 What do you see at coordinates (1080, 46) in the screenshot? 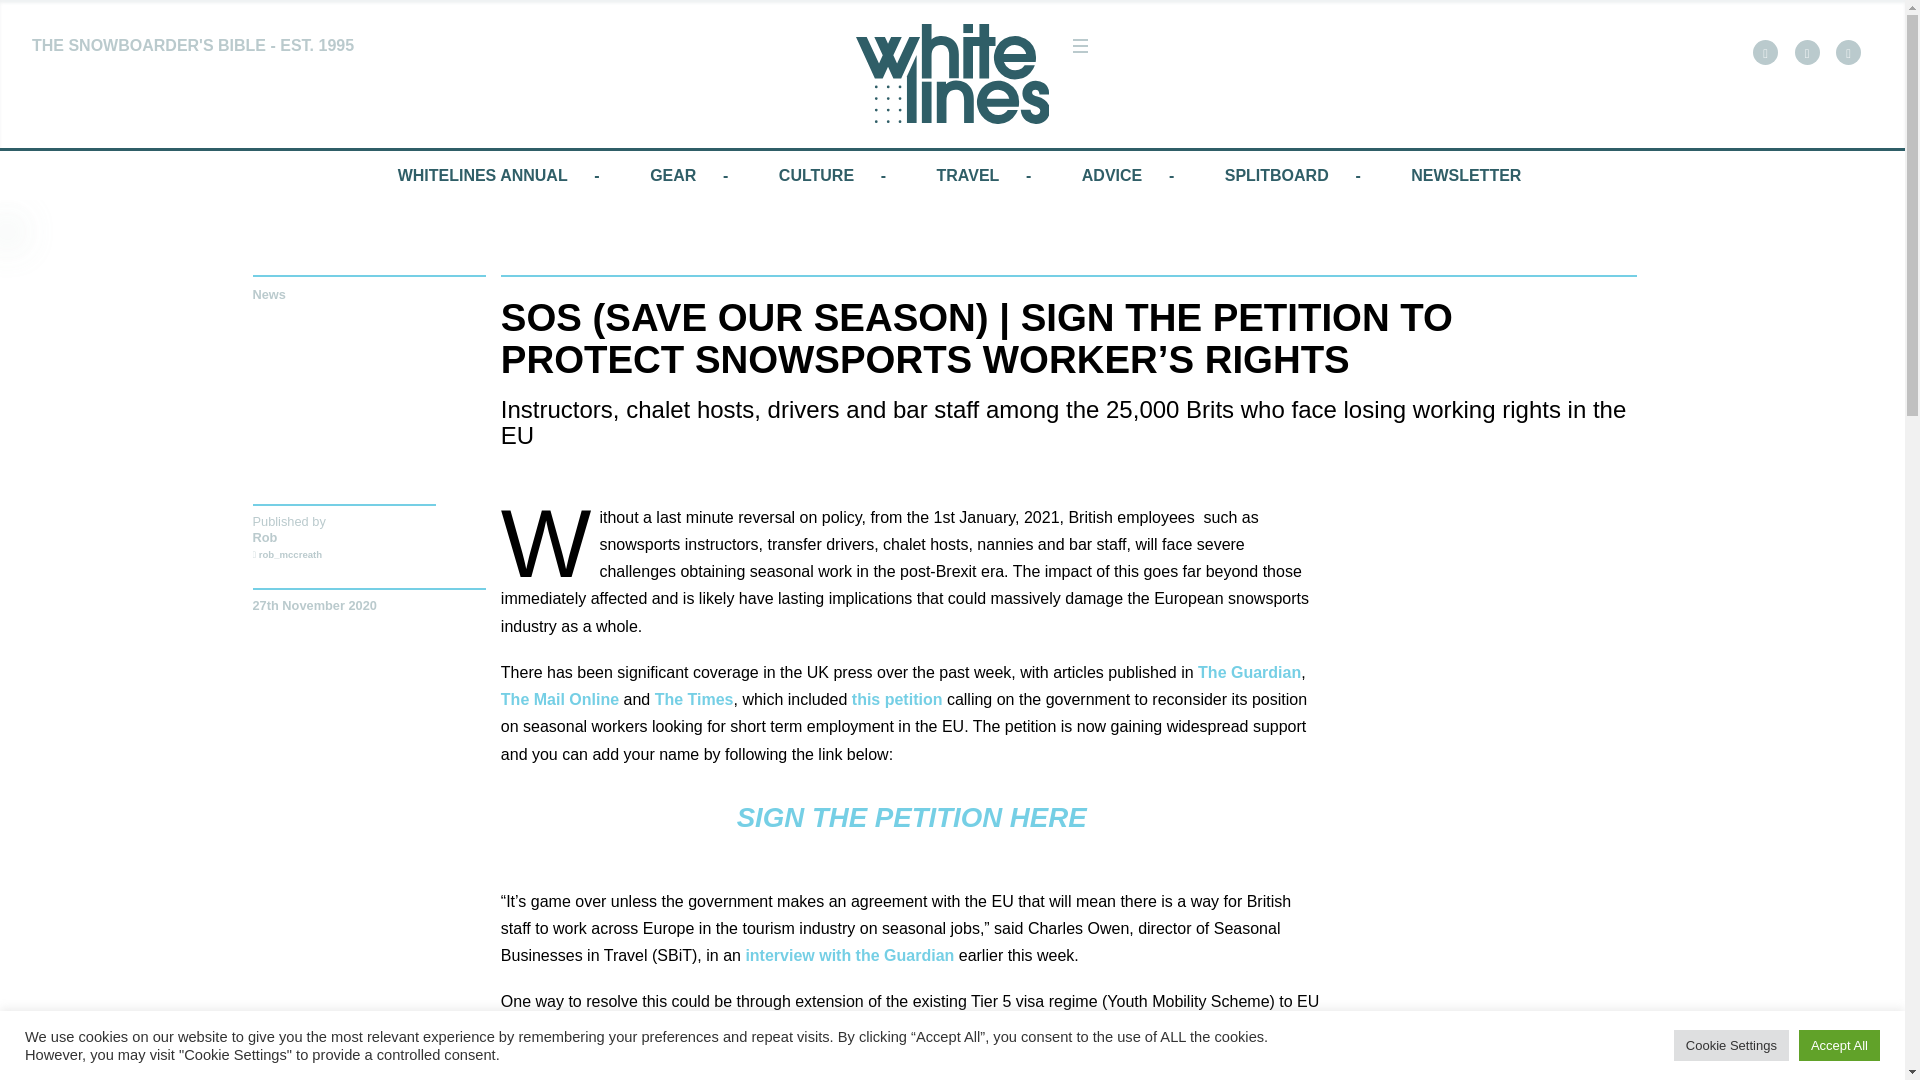
I see `Menu` at bounding box center [1080, 46].